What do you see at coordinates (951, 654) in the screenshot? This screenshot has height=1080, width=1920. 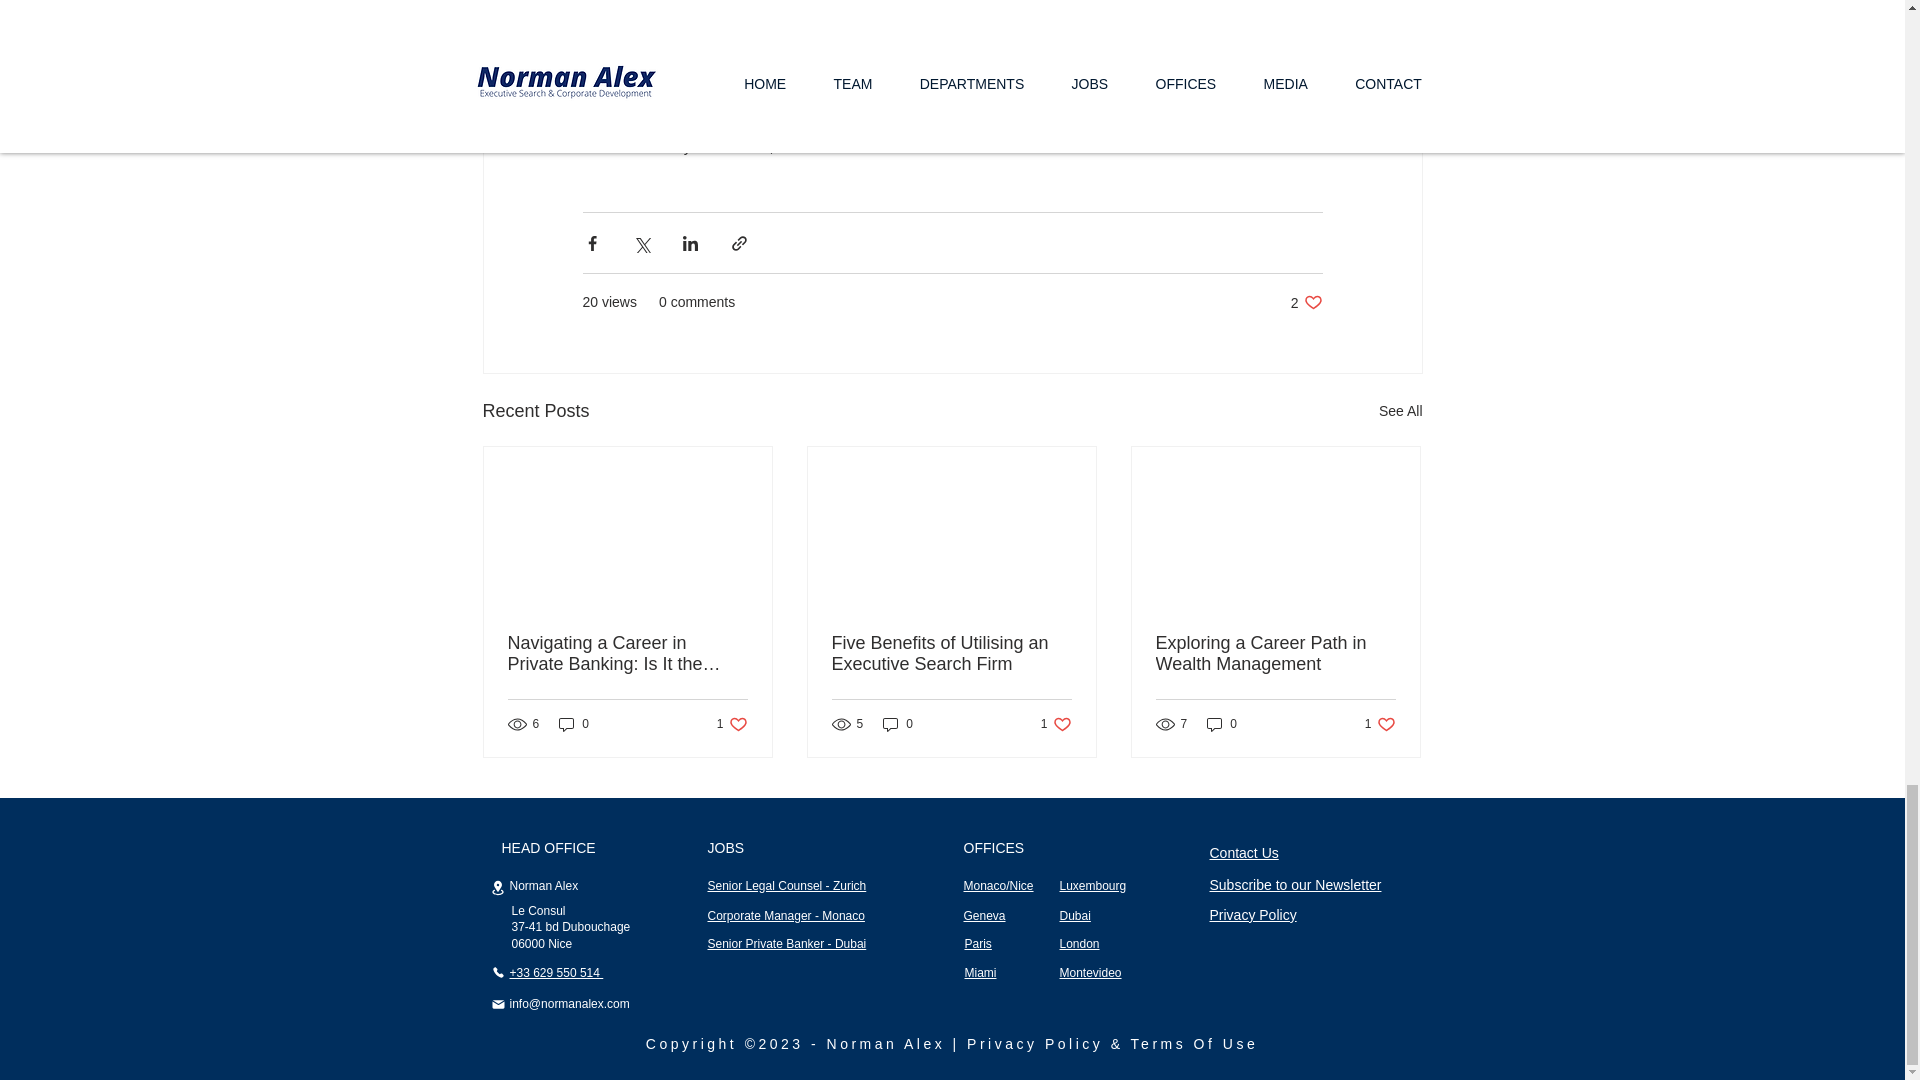 I see `See All` at bounding box center [951, 654].